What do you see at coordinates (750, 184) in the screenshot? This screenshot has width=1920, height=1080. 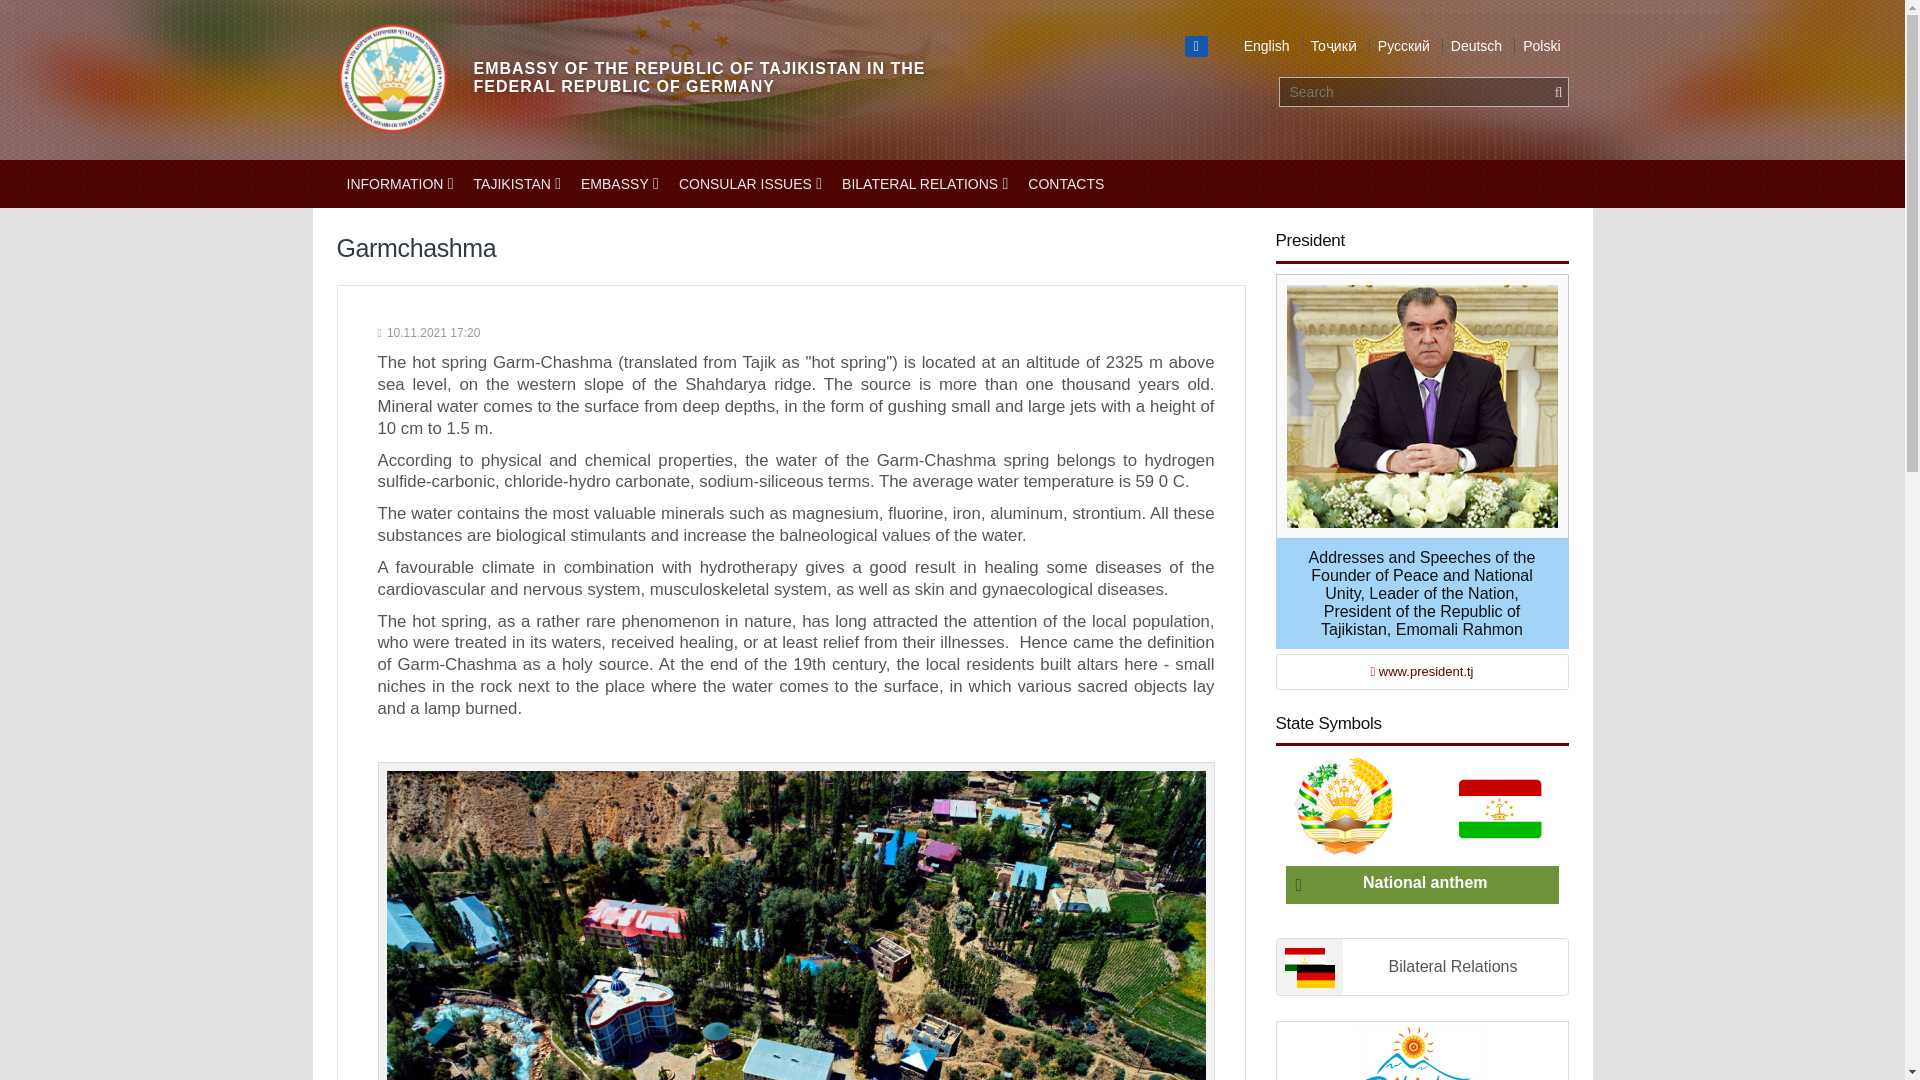 I see `CONSULAR ISSUES` at bounding box center [750, 184].